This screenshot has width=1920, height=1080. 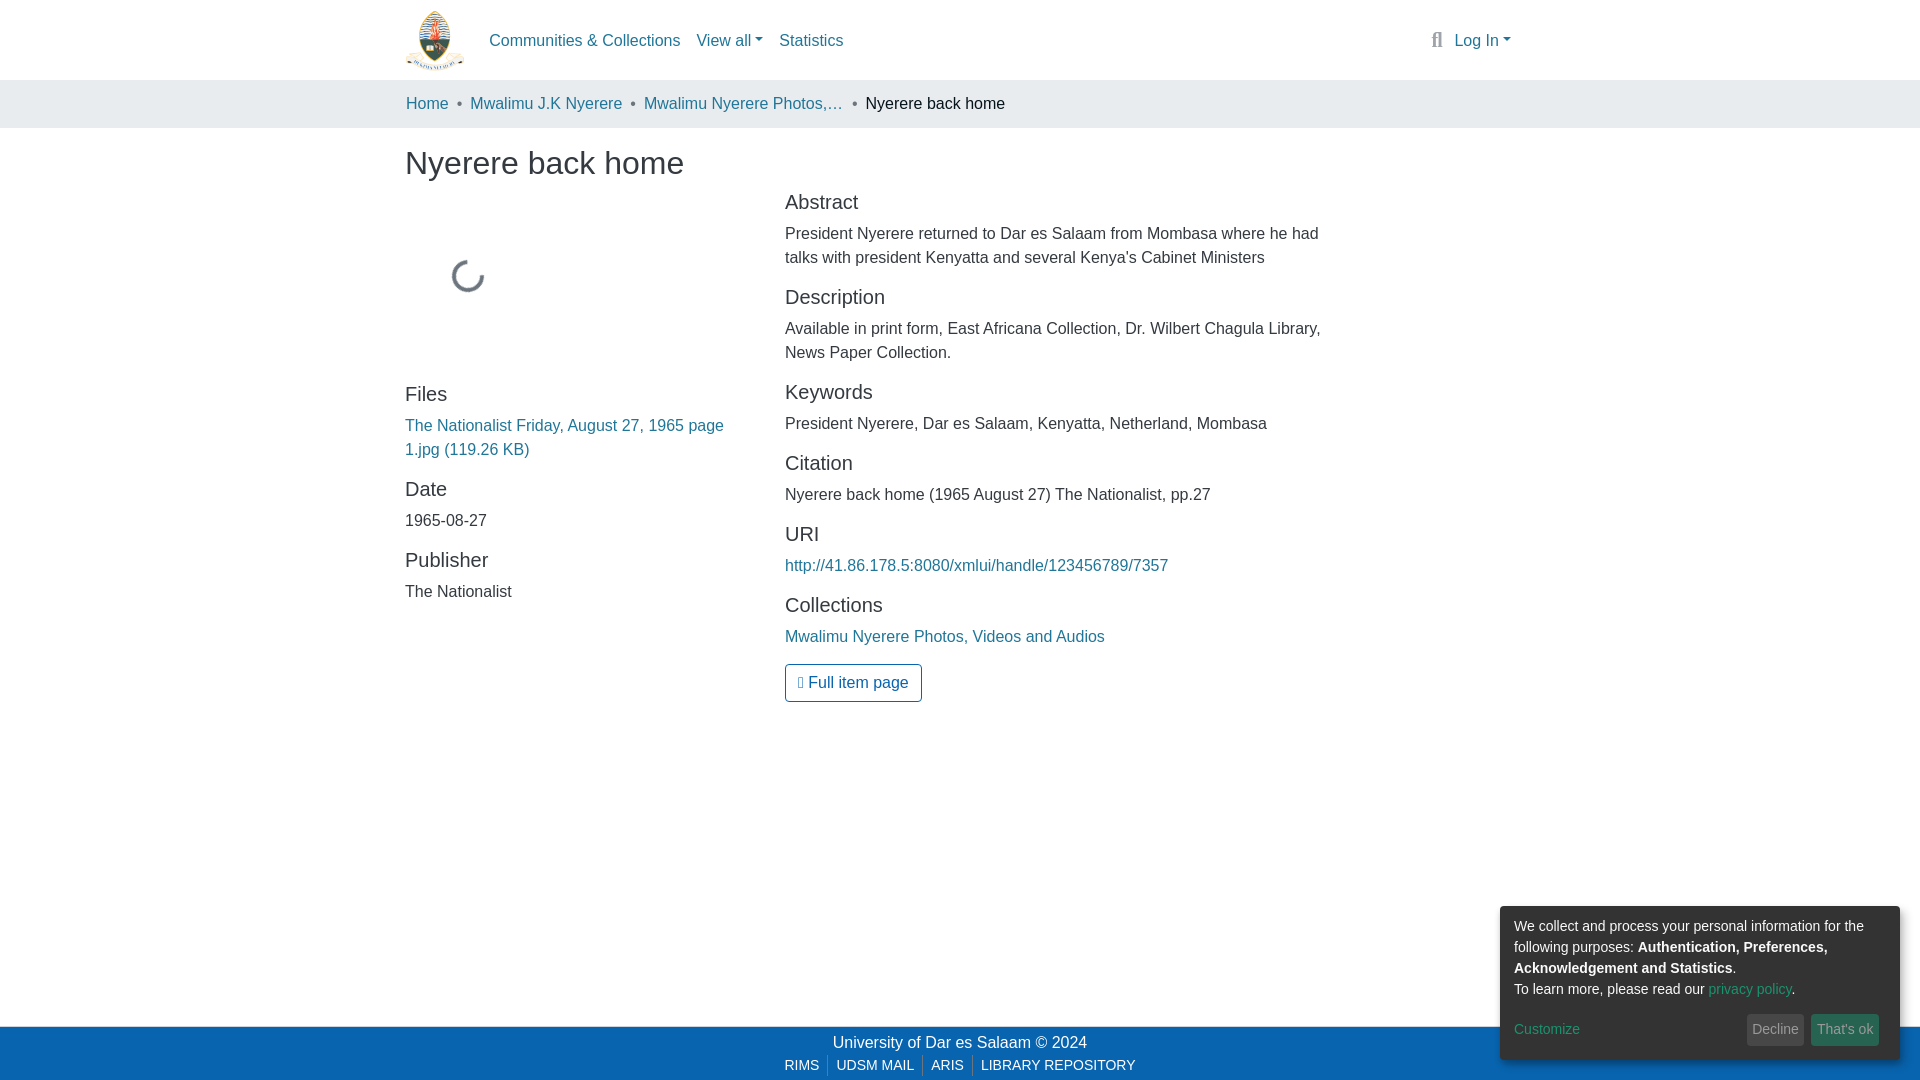 What do you see at coordinates (801, 1065) in the screenshot?
I see `RIMS` at bounding box center [801, 1065].